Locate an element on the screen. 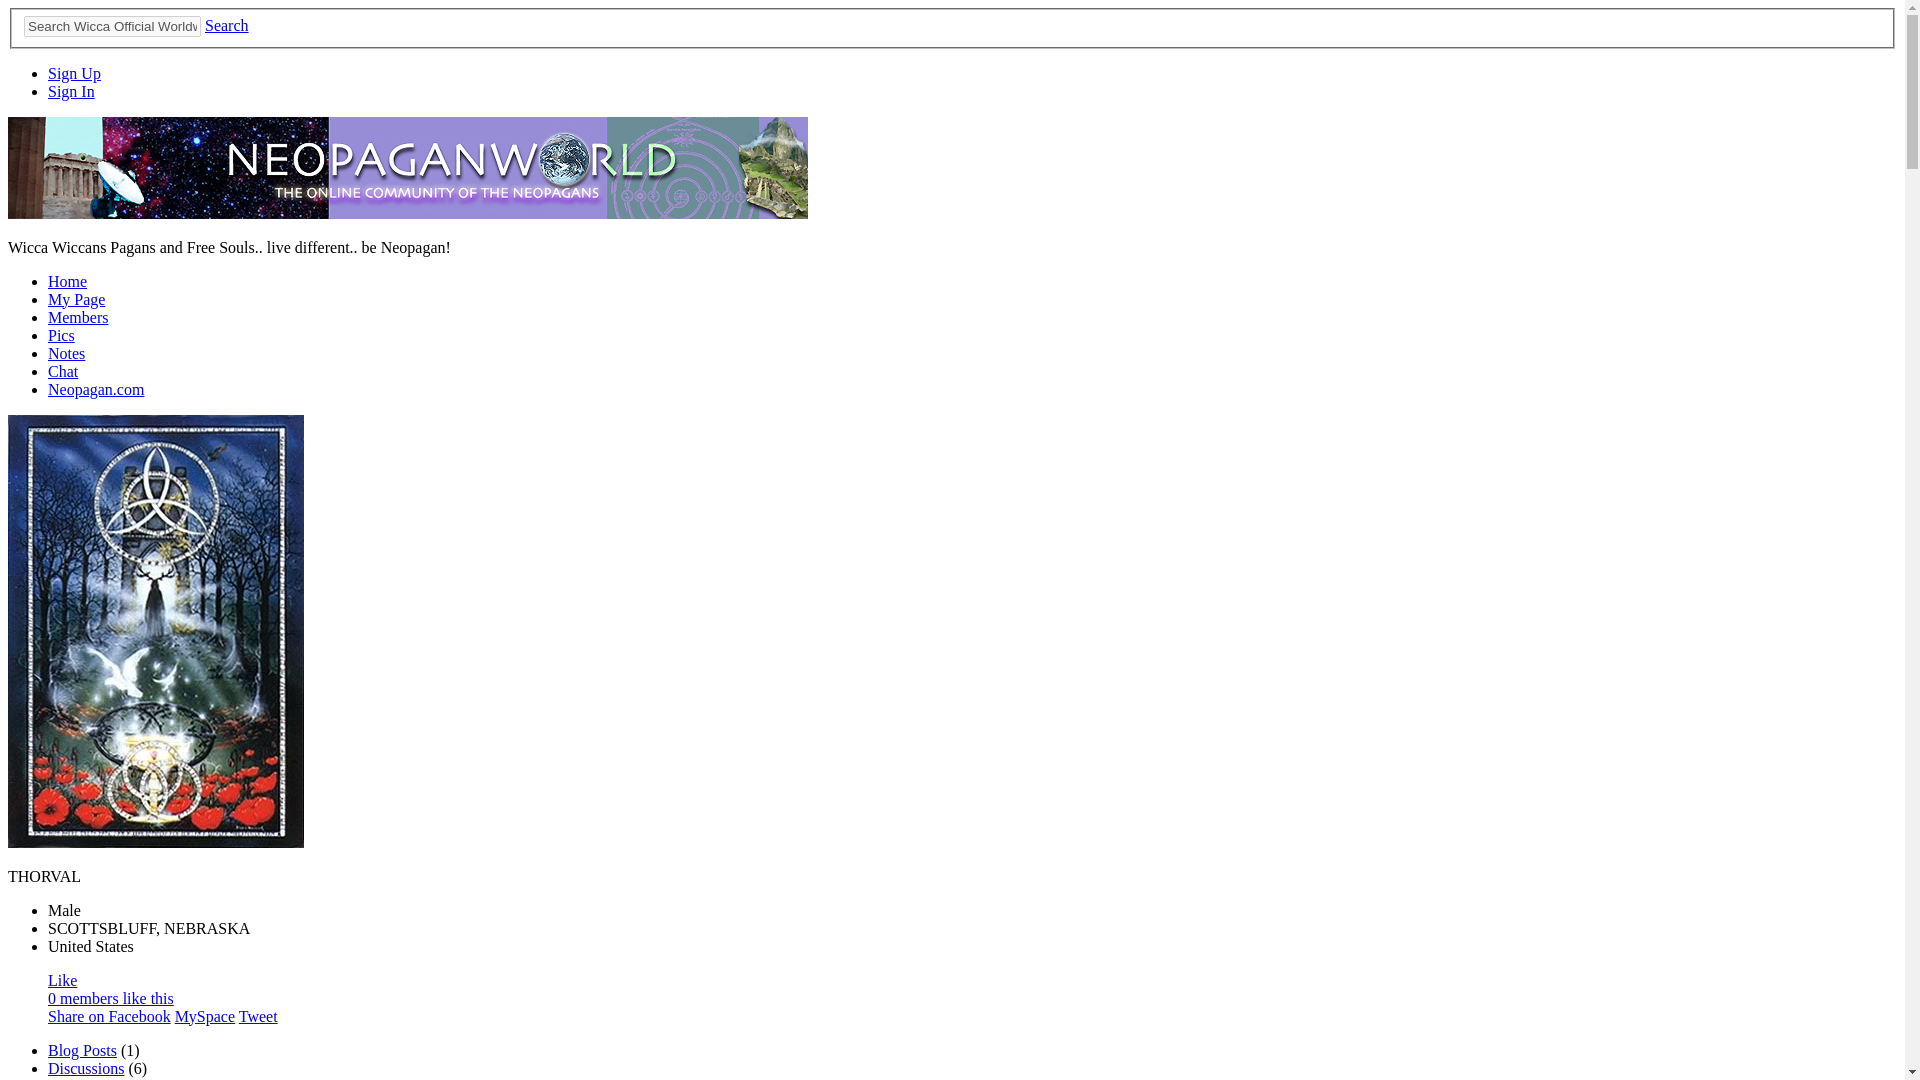 The image size is (1920, 1080). Share on Facebook is located at coordinates (109, 1016).